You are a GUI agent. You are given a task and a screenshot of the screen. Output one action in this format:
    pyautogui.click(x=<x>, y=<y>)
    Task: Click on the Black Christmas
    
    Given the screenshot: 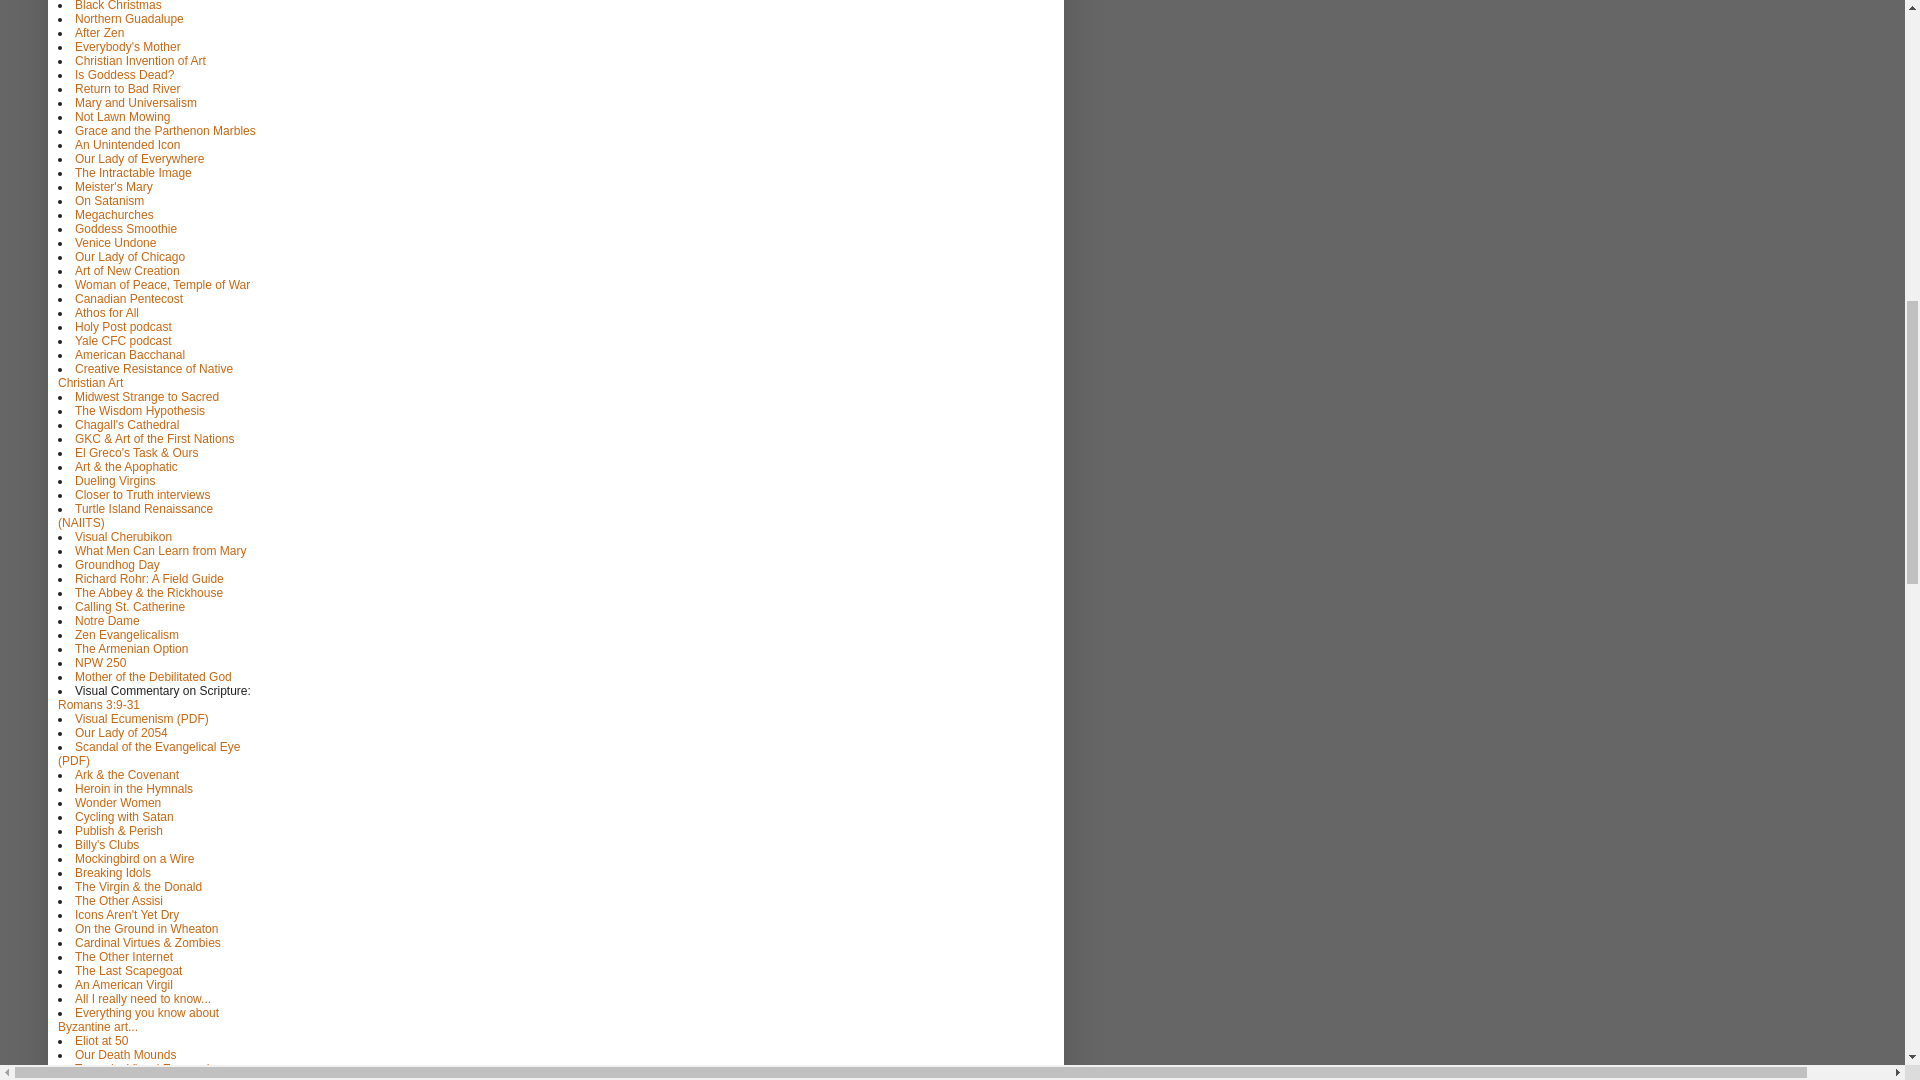 What is the action you would take?
    pyautogui.click(x=118, y=6)
    